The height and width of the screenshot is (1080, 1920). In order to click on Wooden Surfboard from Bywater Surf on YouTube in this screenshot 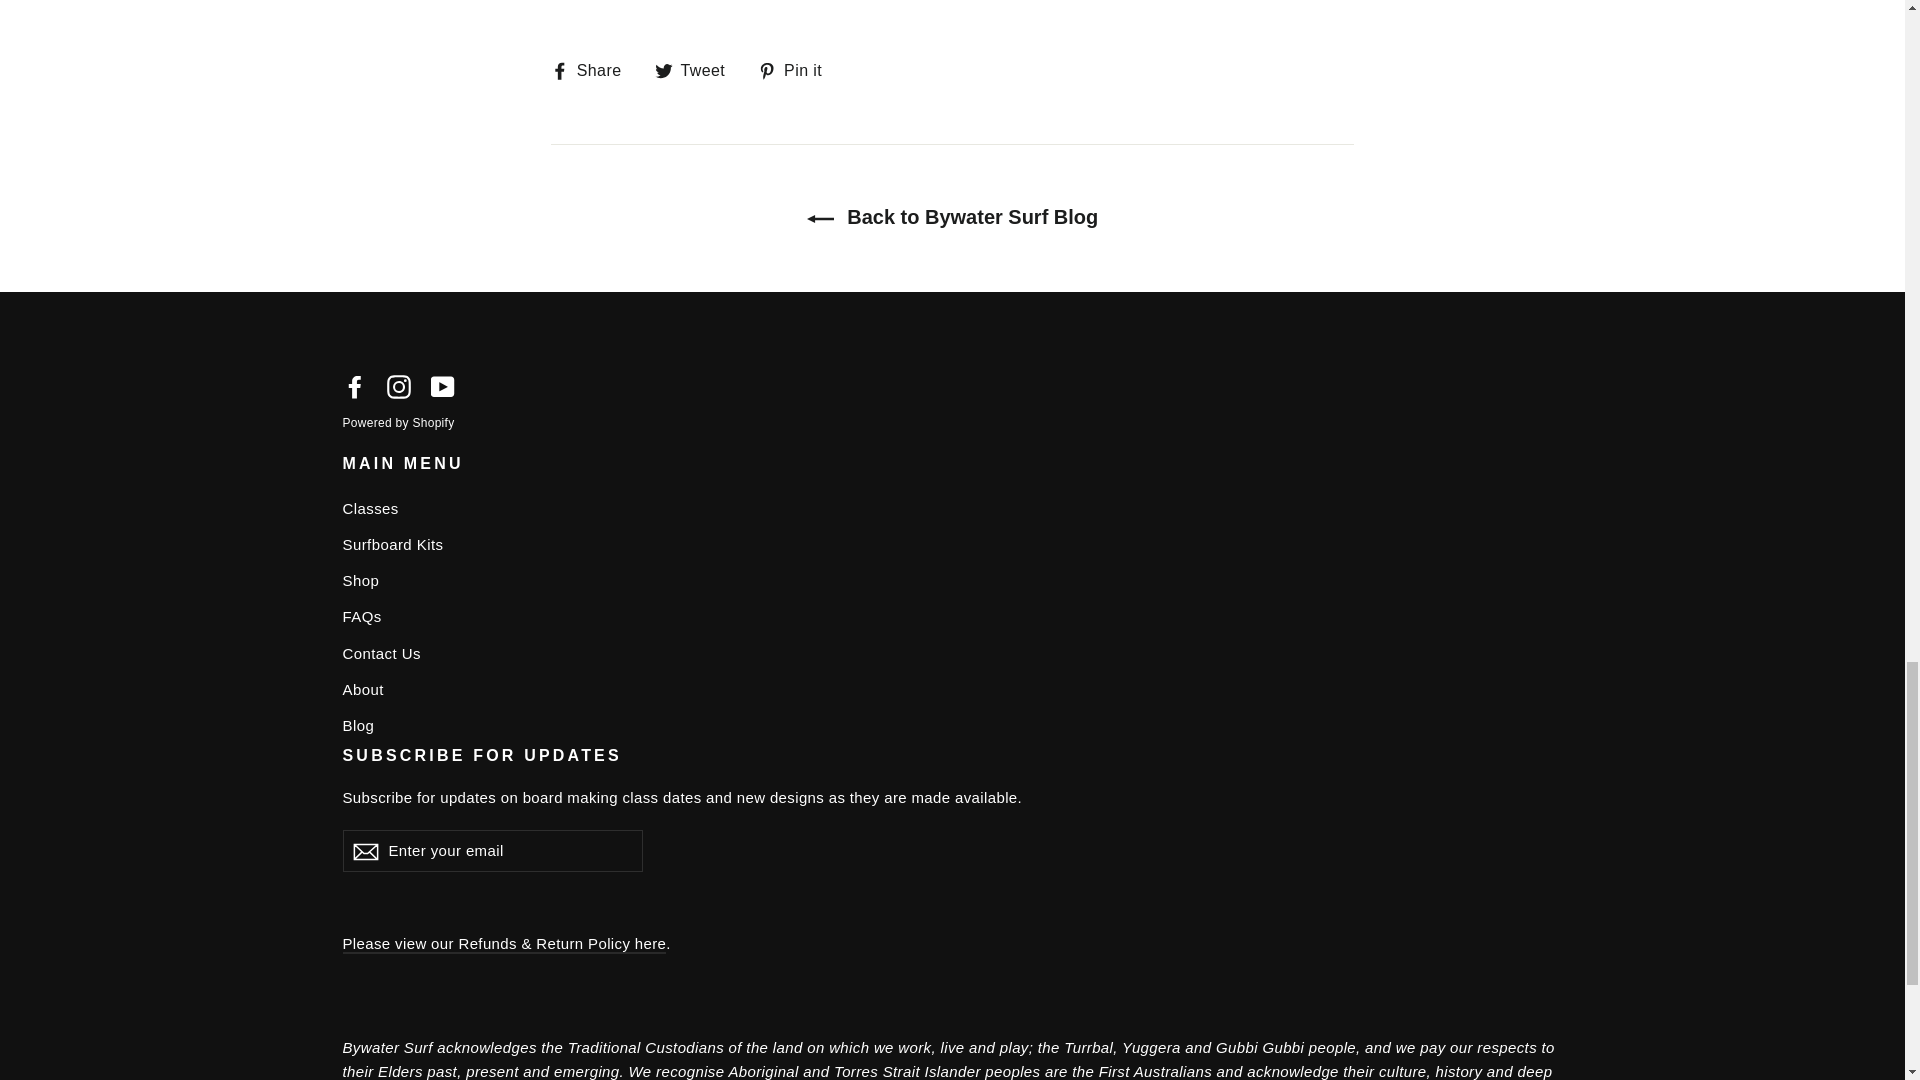, I will do `click(442, 384)`.